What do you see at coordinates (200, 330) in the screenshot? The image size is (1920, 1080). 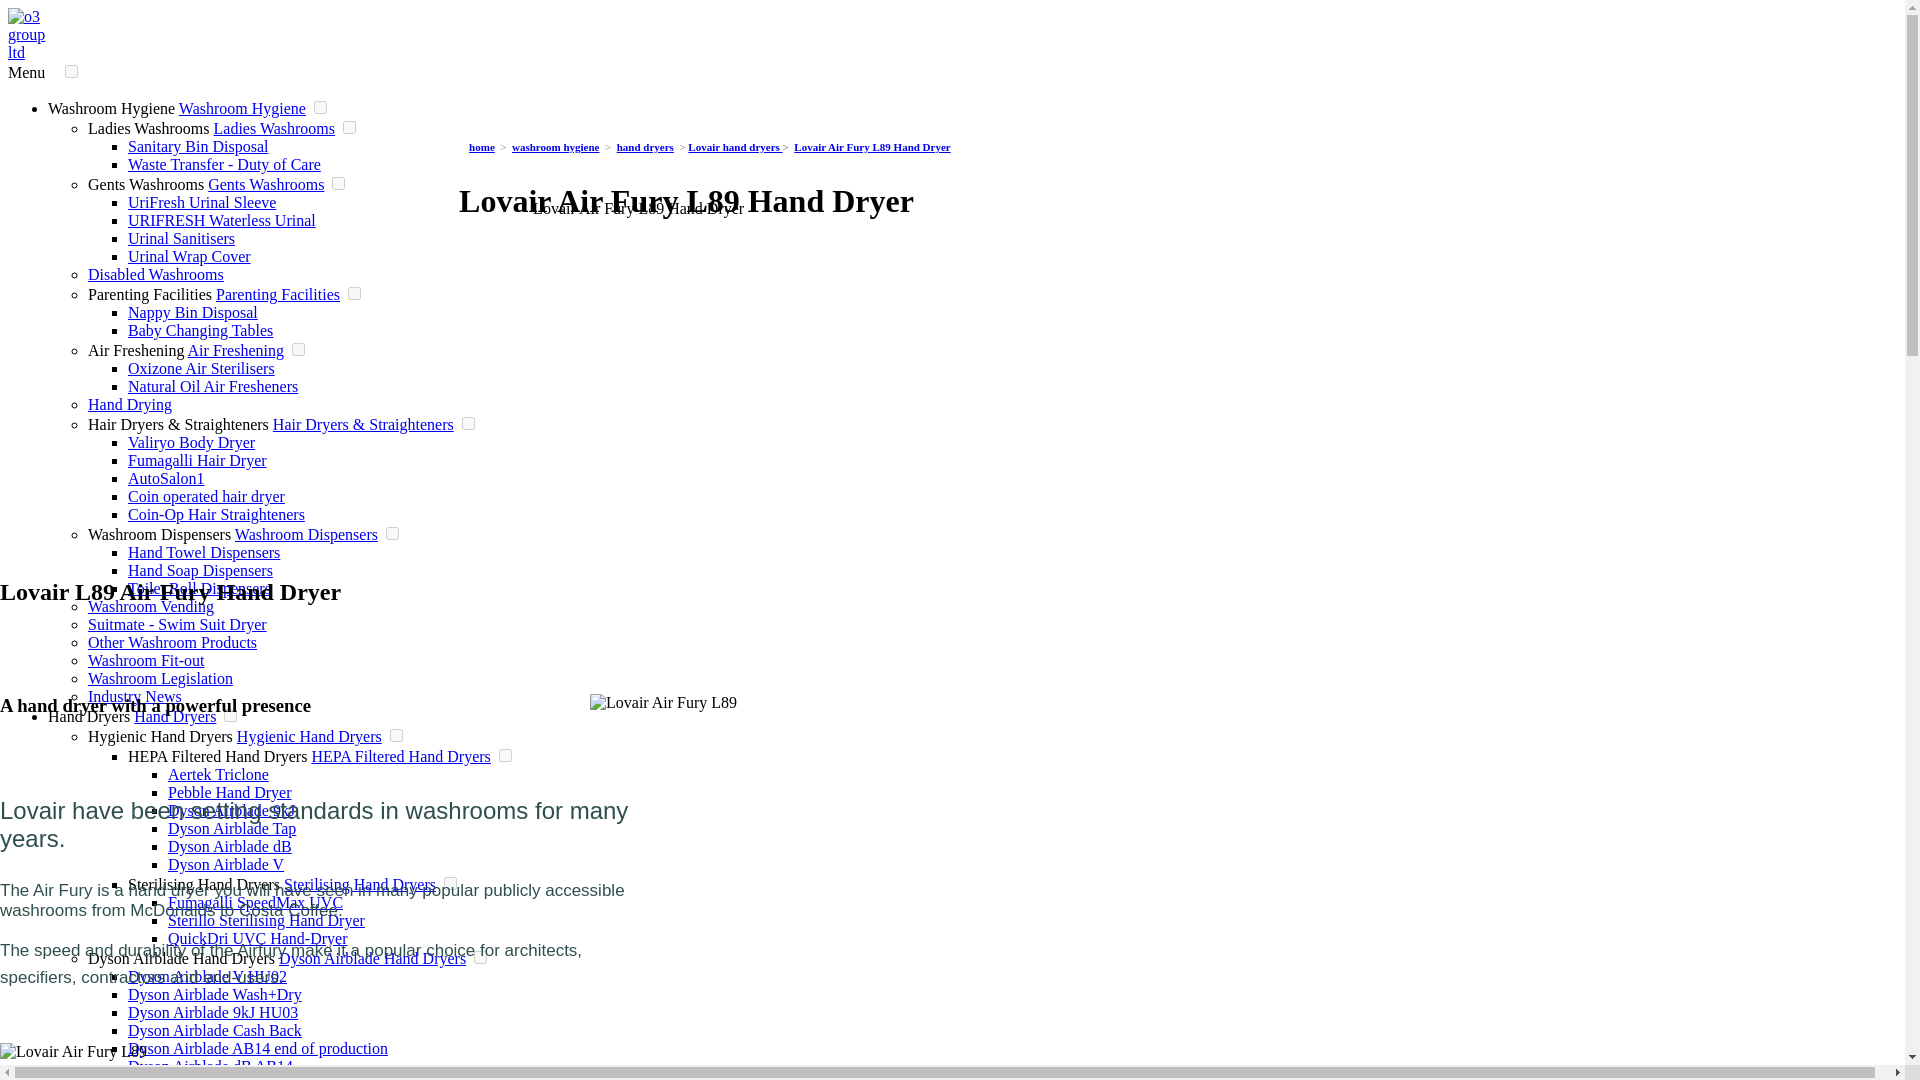 I see `Baby Changing Tables` at bounding box center [200, 330].